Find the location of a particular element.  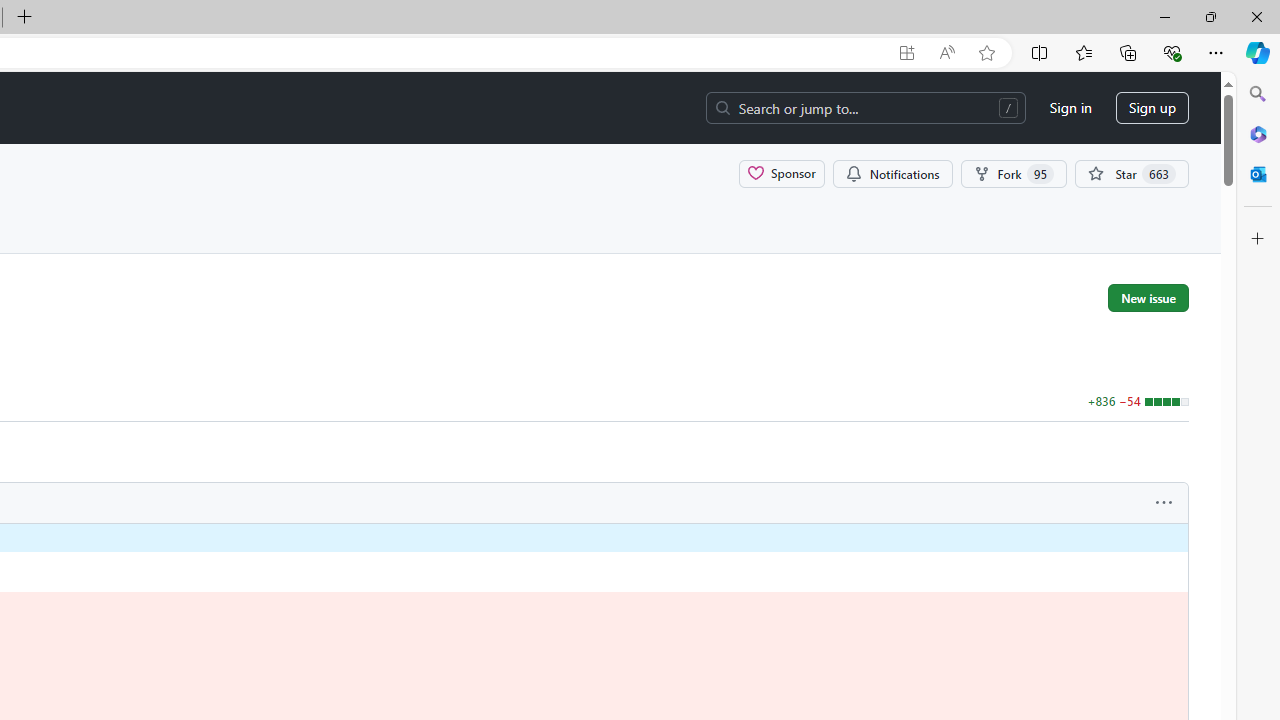

Sign up is located at coordinates (1152, 108).